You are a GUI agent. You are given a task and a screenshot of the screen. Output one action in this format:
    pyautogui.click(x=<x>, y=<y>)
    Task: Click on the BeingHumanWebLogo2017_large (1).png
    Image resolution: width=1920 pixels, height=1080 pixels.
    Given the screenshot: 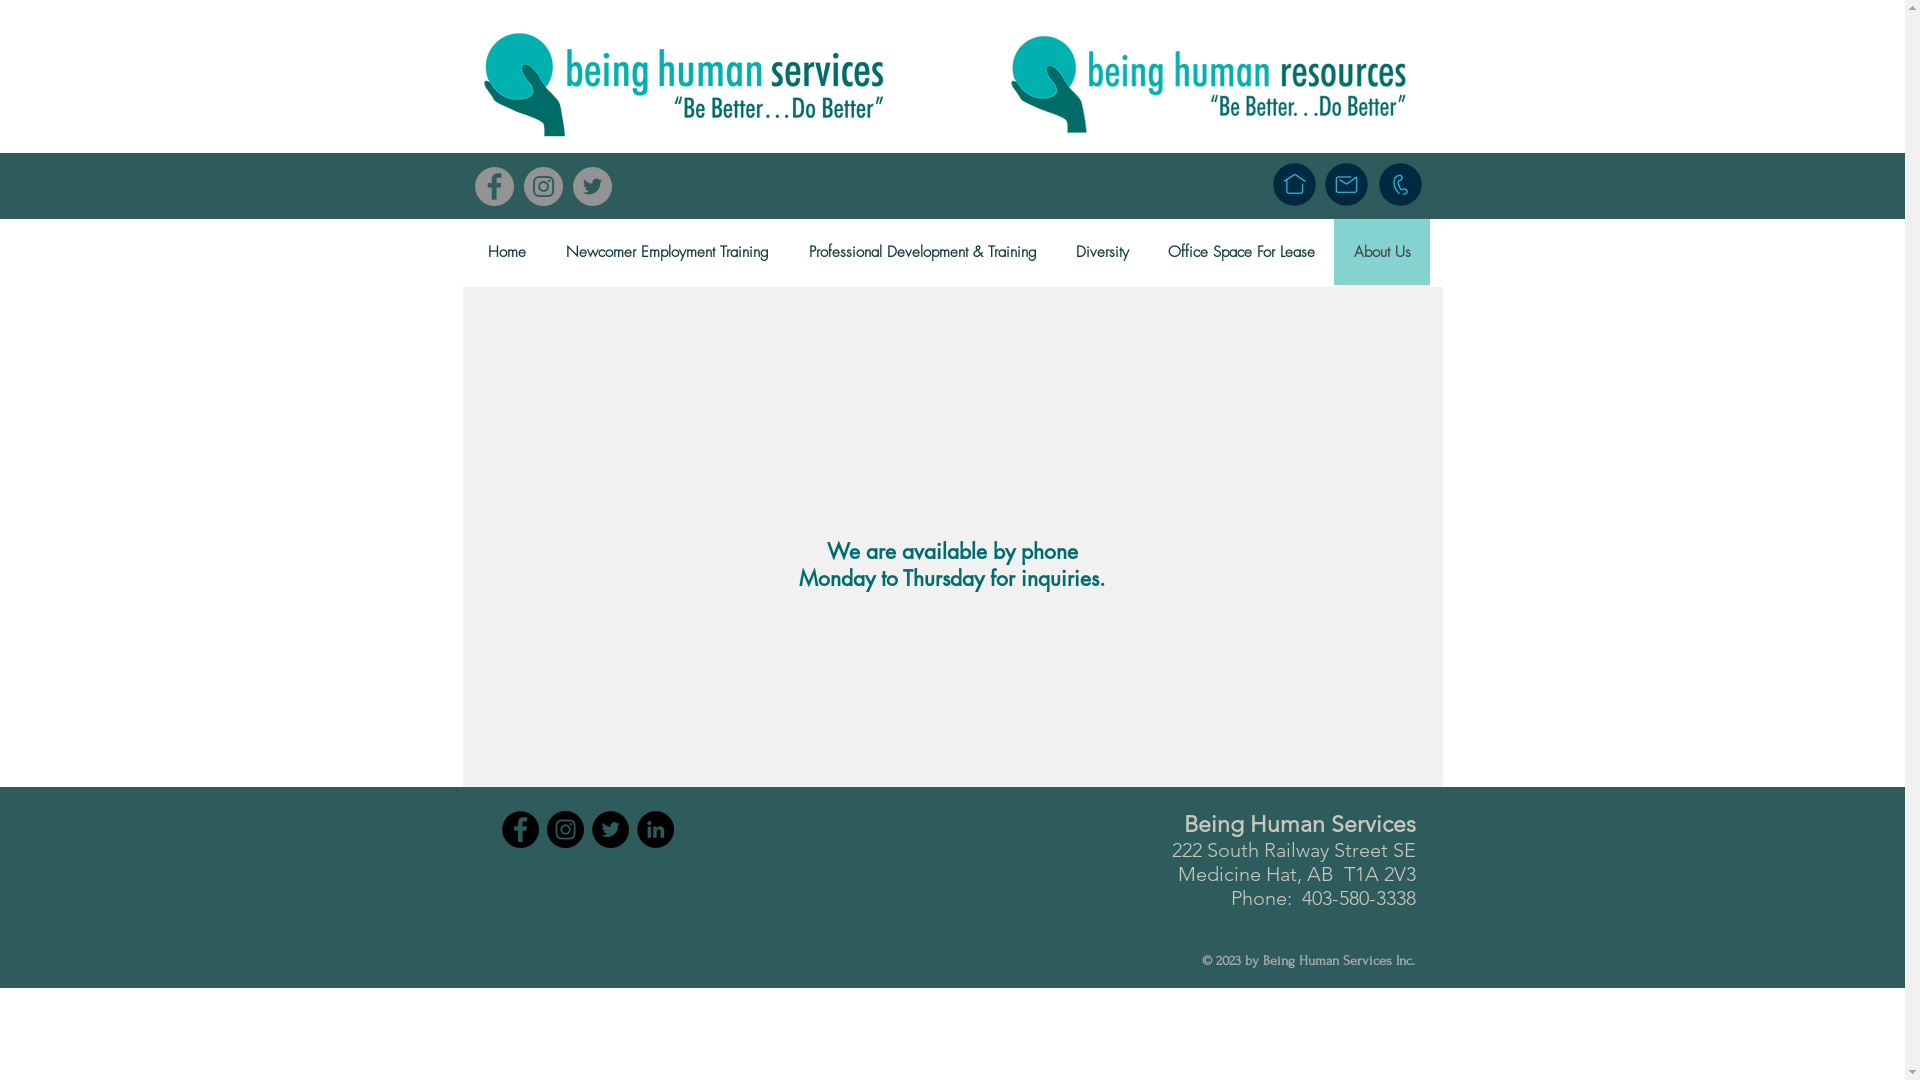 What is the action you would take?
    pyautogui.click(x=685, y=83)
    